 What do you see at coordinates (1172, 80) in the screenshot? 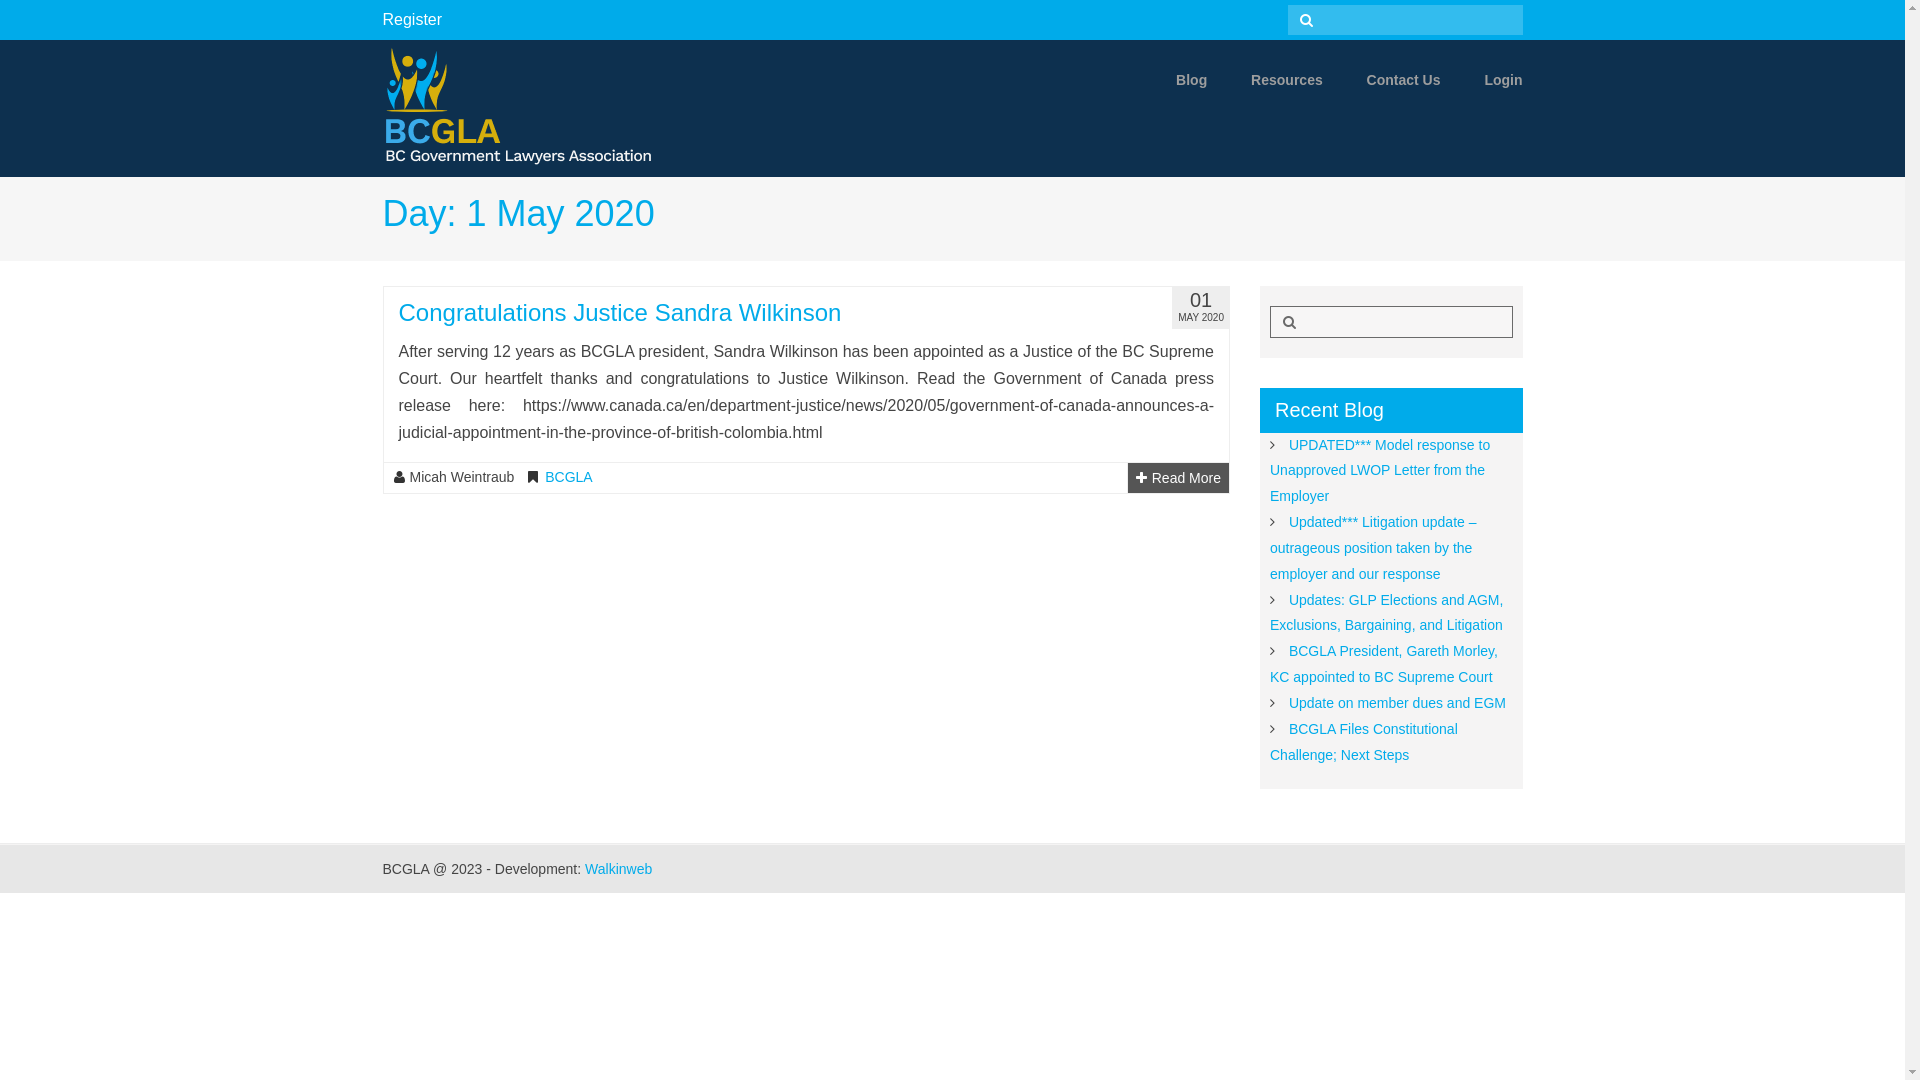
I see `Blog` at bounding box center [1172, 80].